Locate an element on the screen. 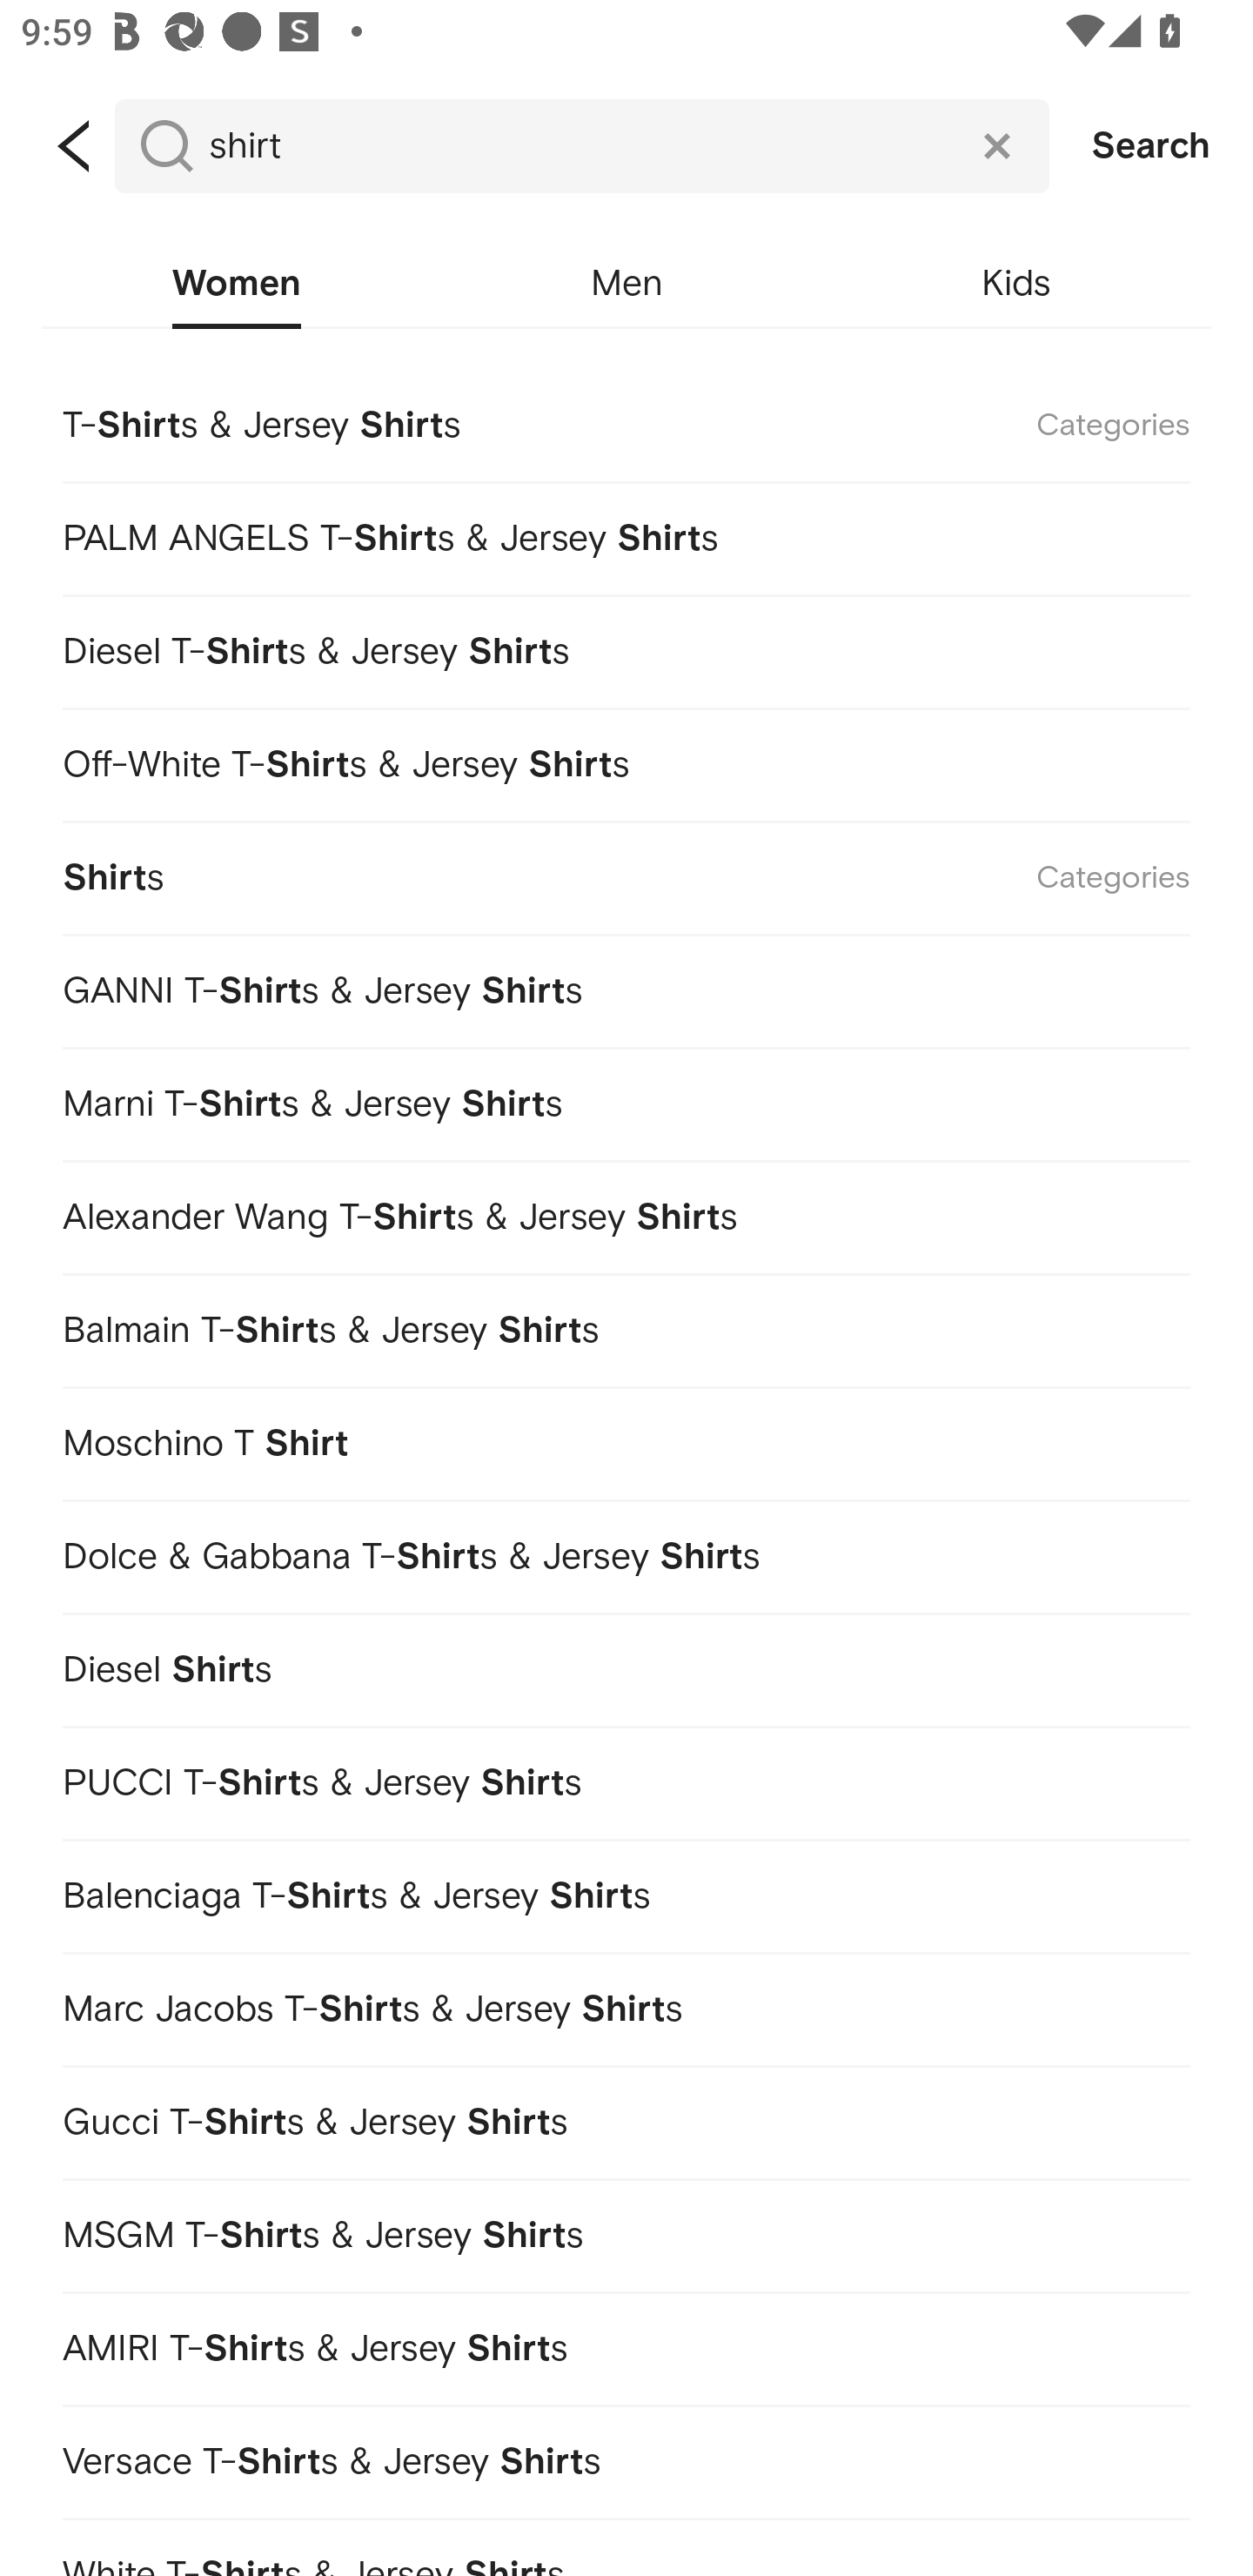  GANNI T-Shirts & Jersey Shirts is located at coordinates (626, 986).